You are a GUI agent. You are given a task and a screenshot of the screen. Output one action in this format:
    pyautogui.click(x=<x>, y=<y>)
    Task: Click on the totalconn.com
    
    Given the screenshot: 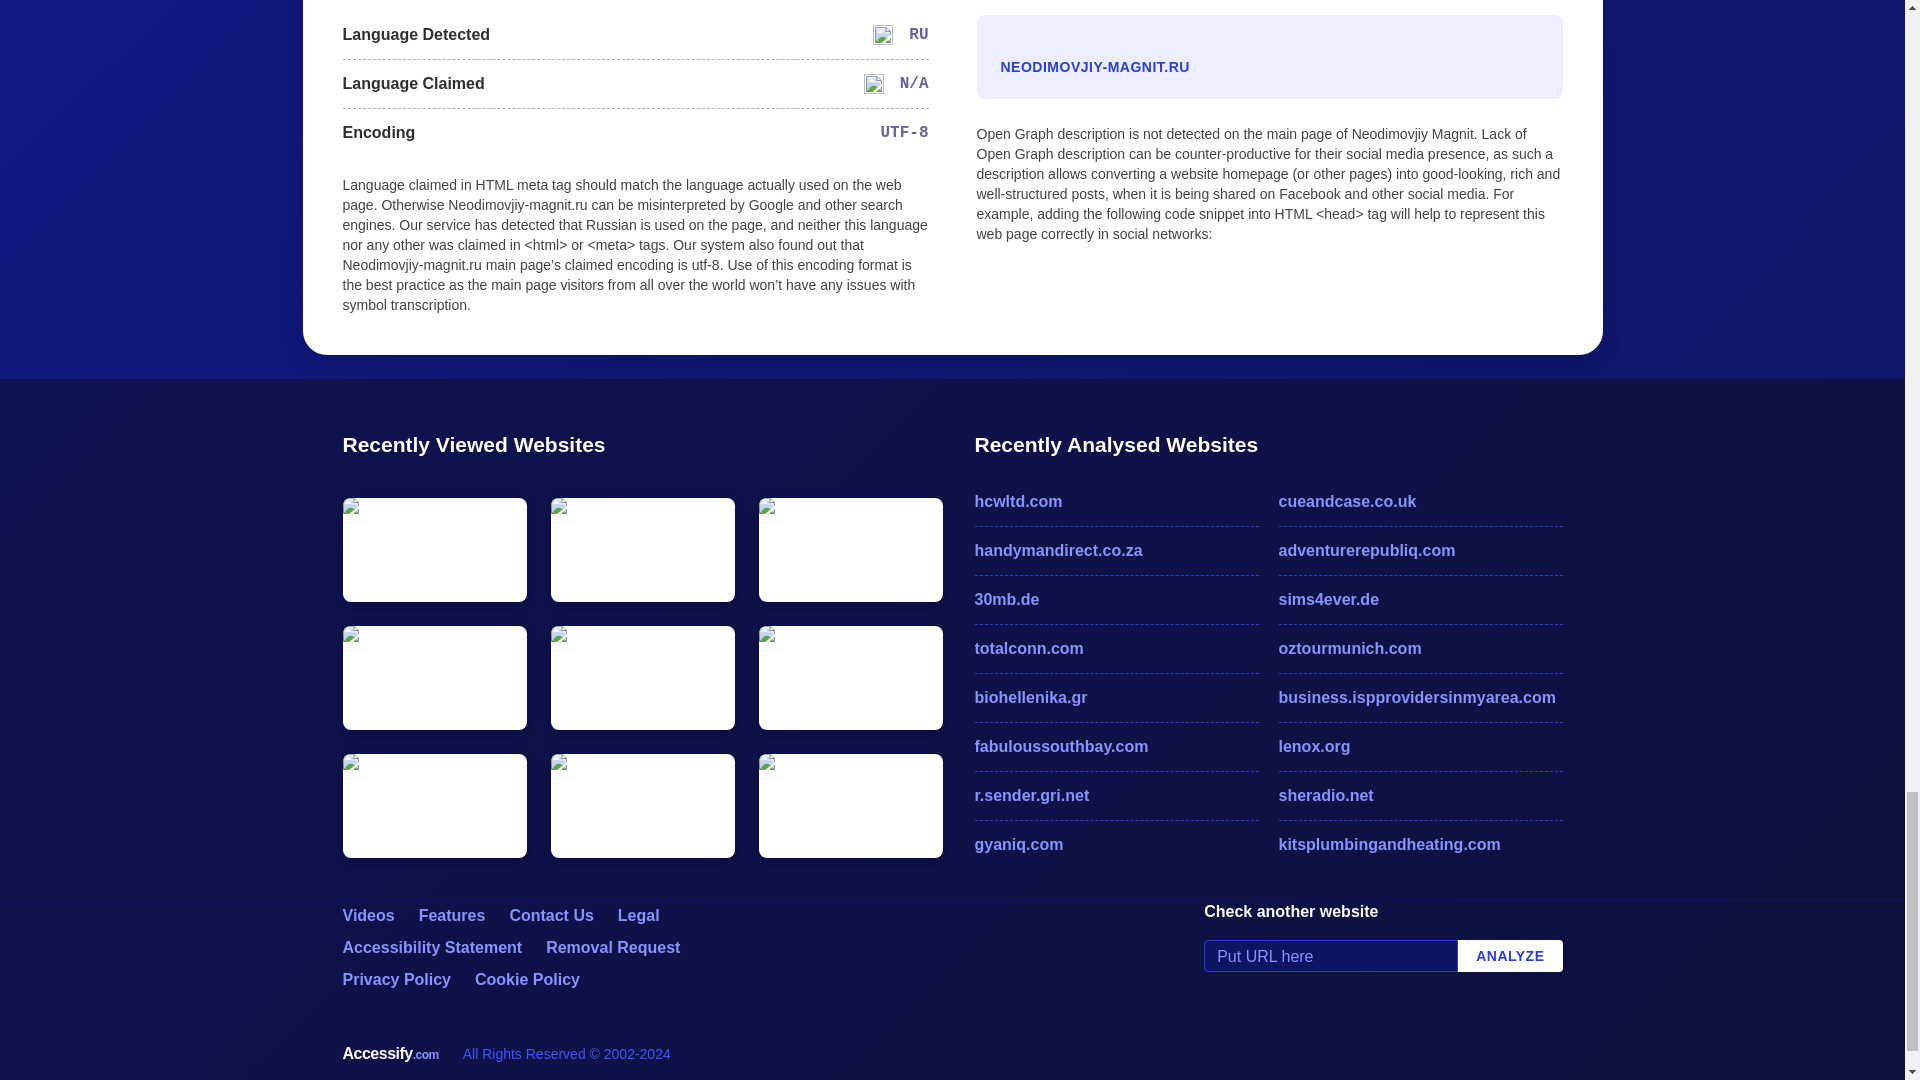 What is the action you would take?
    pyautogui.click(x=1115, y=648)
    